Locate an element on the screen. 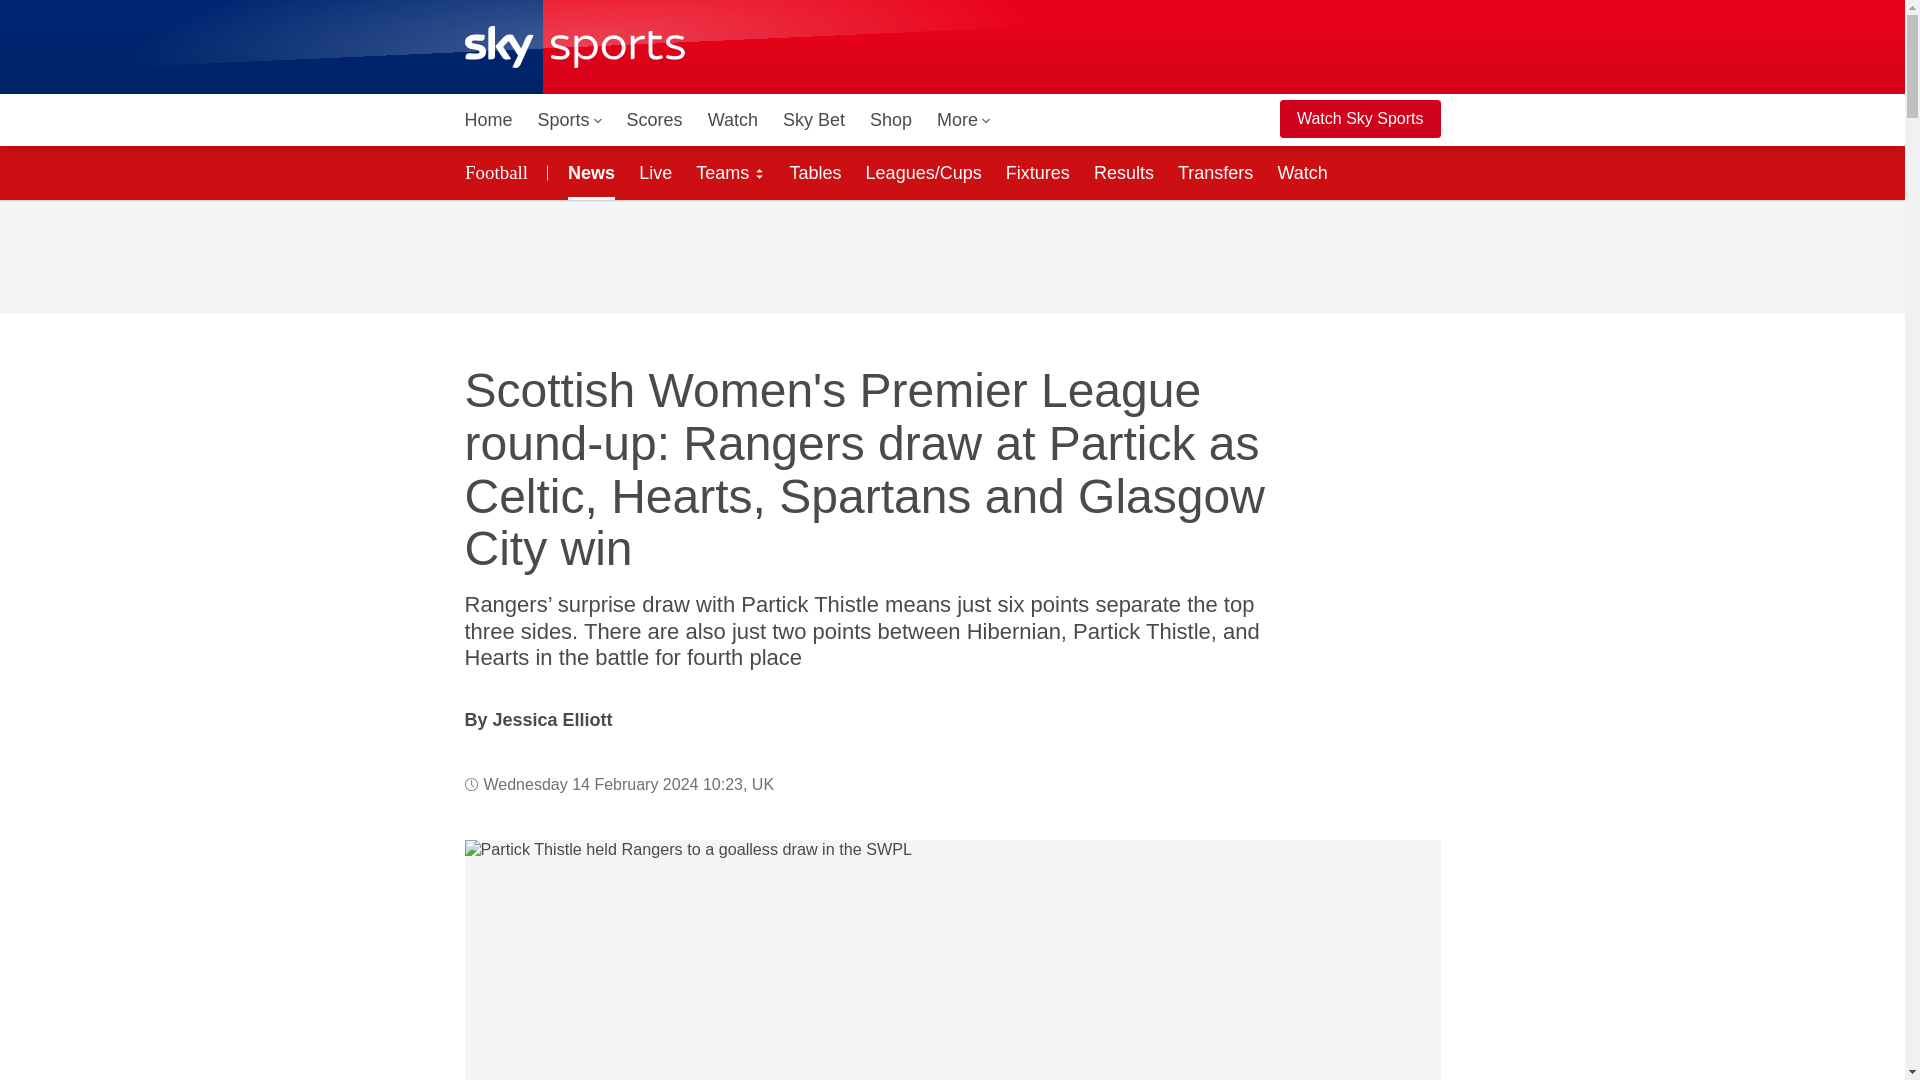  Shop is located at coordinates (890, 120).